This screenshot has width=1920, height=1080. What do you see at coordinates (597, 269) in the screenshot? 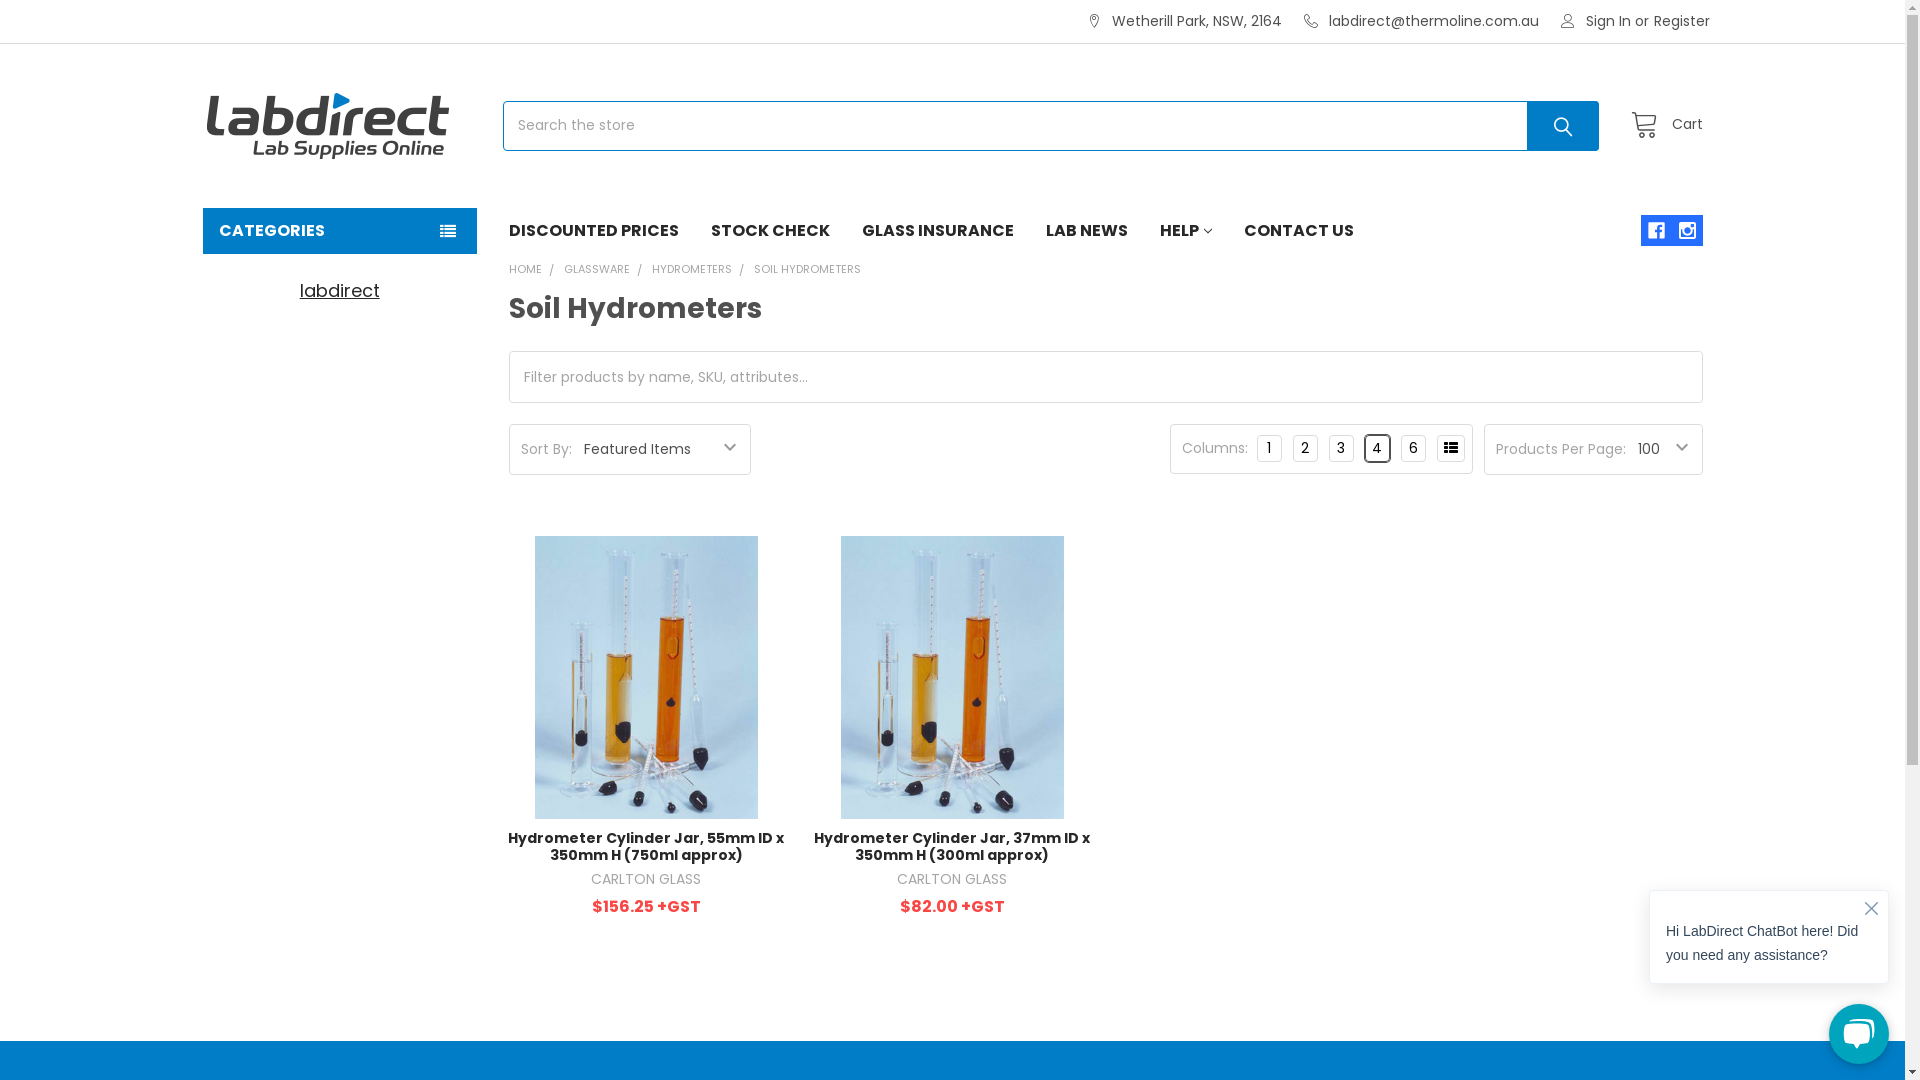
I see `GLASSWARE` at bounding box center [597, 269].